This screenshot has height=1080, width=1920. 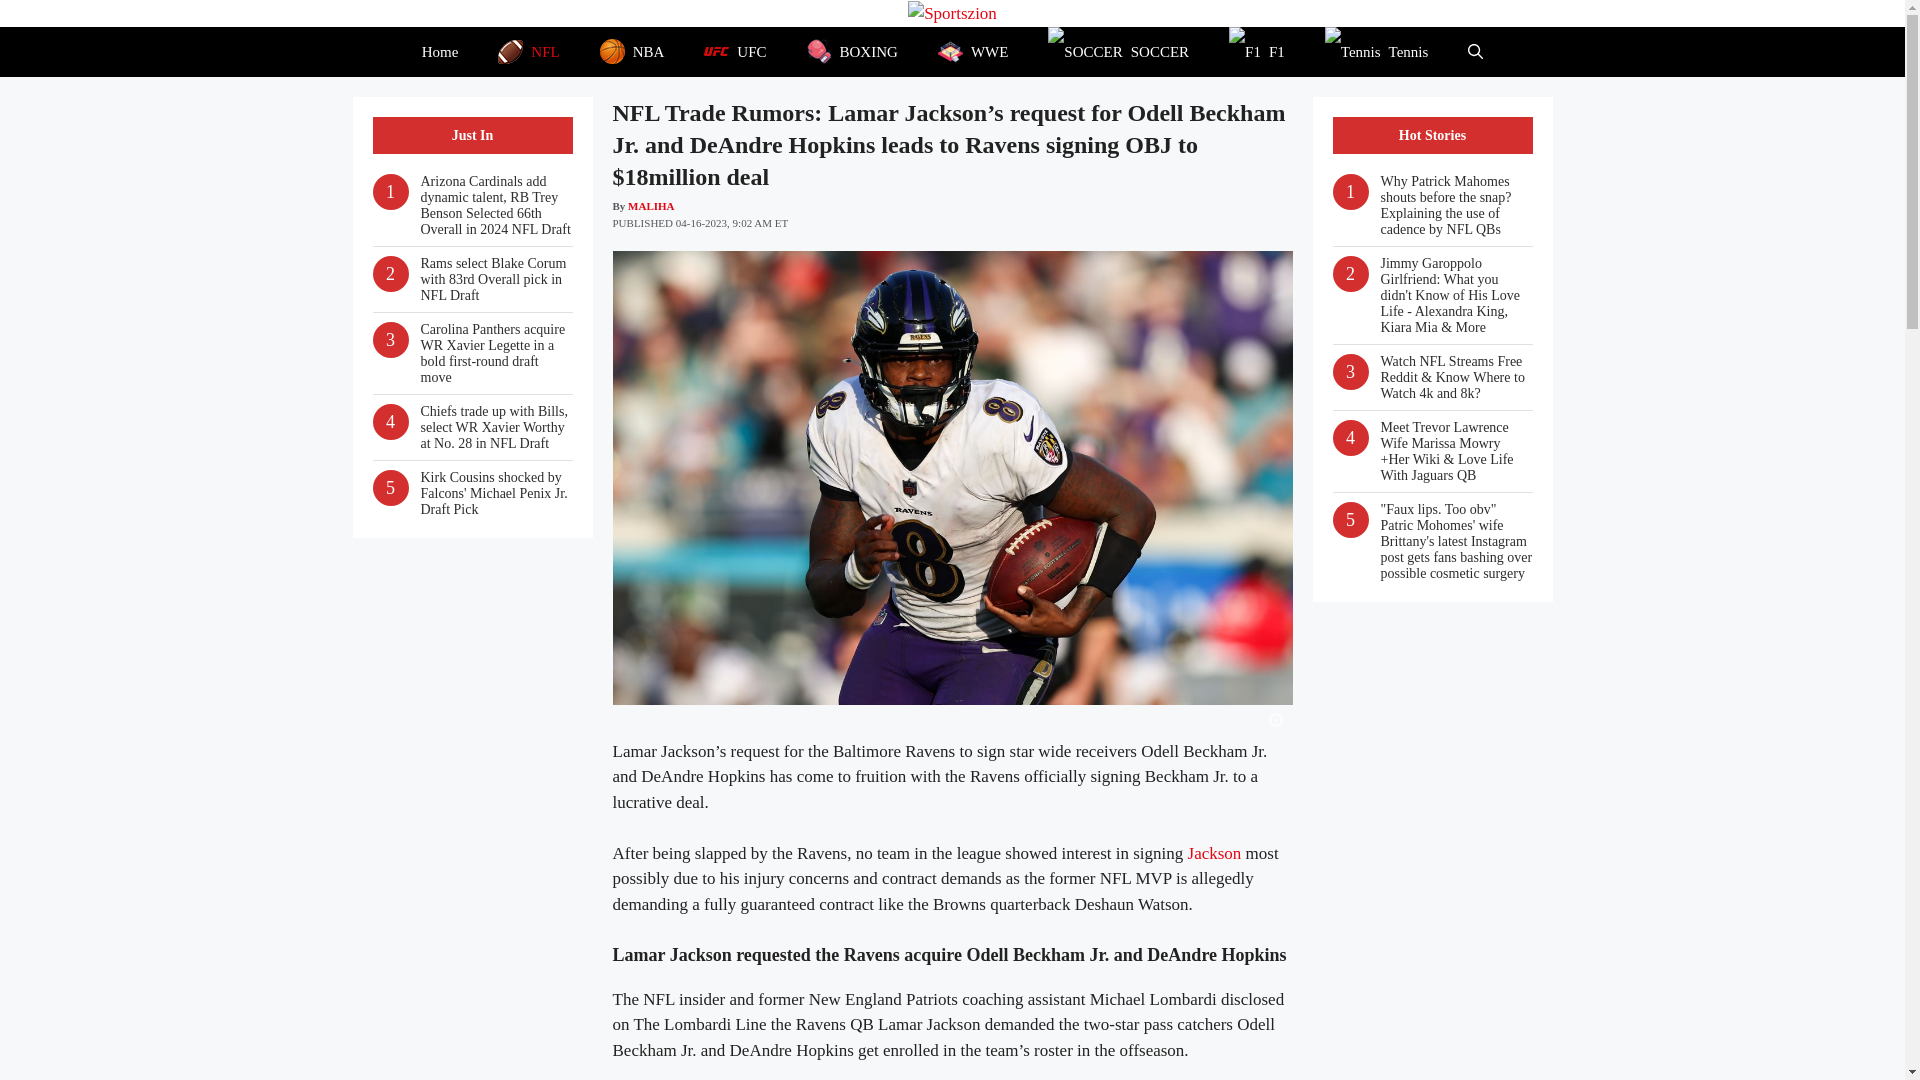 What do you see at coordinates (1257, 52) in the screenshot?
I see `F1` at bounding box center [1257, 52].